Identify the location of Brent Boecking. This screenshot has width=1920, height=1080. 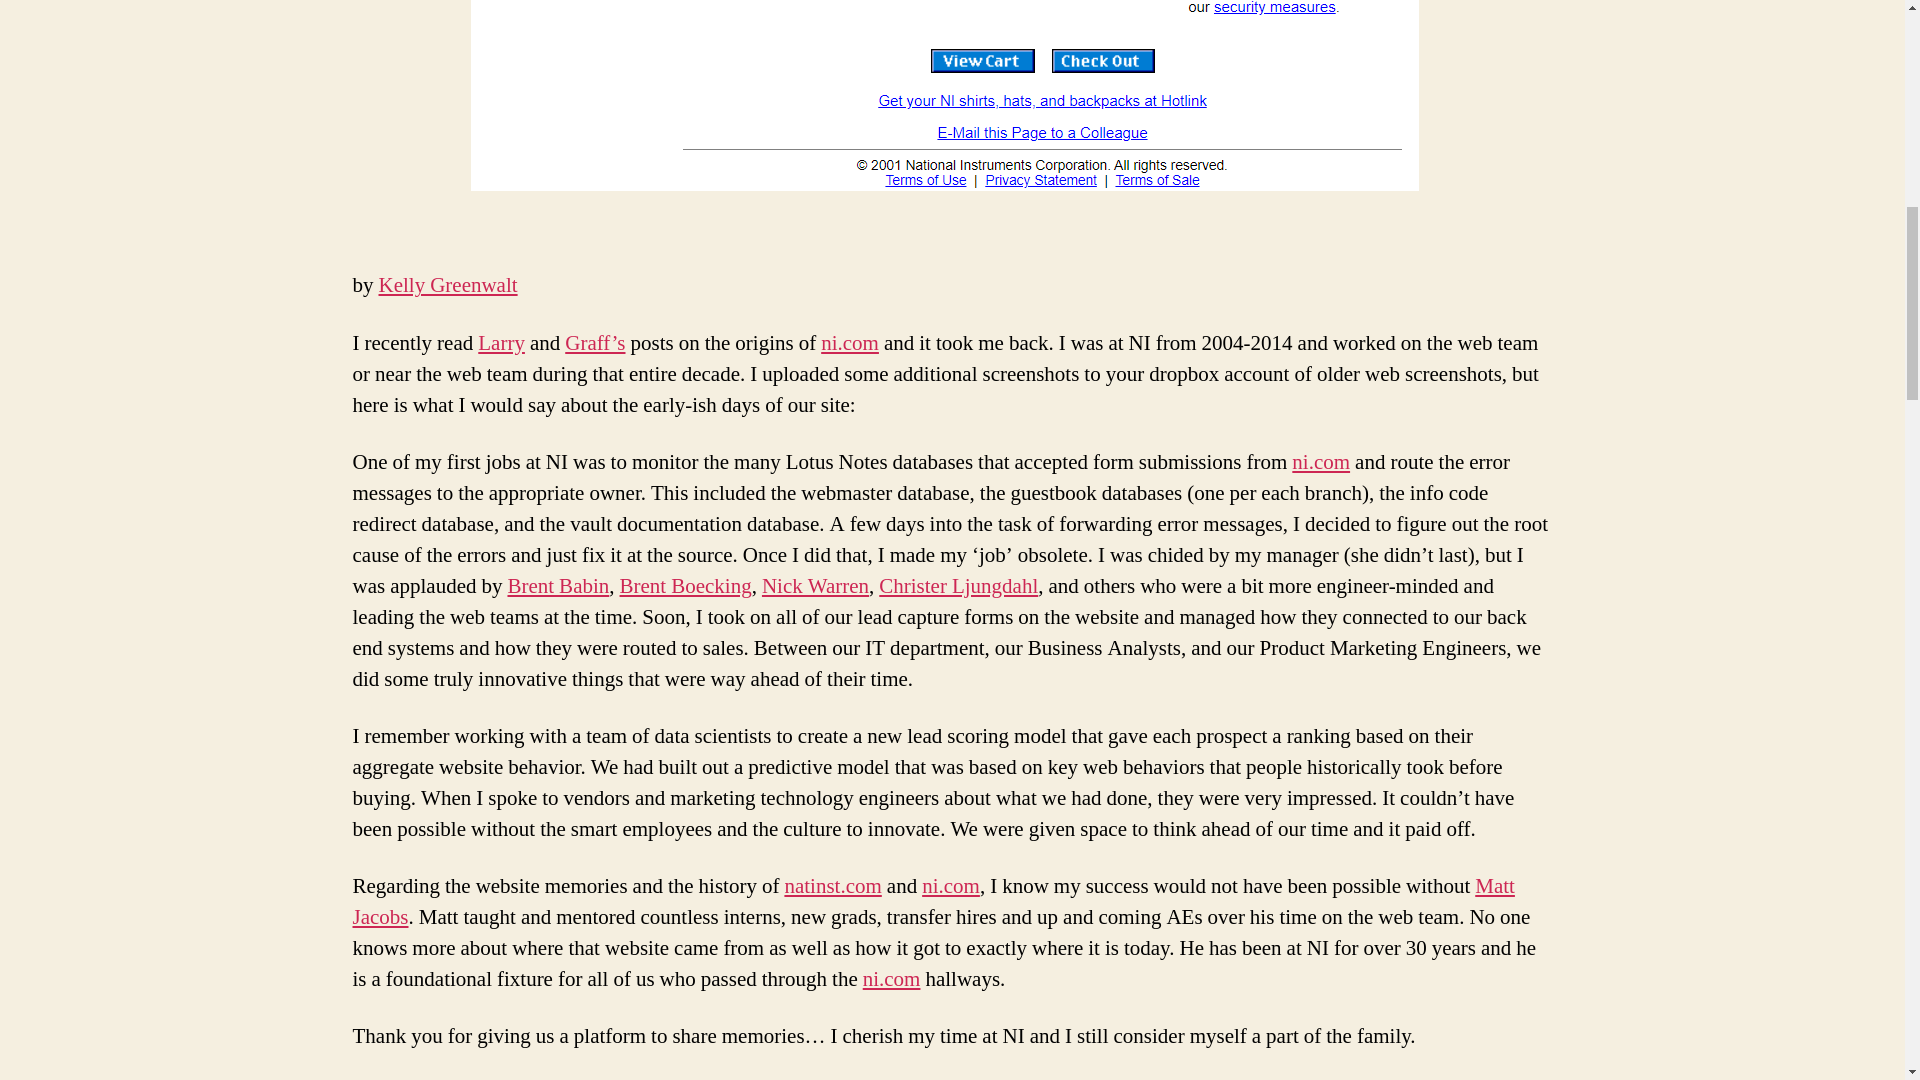
(686, 586).